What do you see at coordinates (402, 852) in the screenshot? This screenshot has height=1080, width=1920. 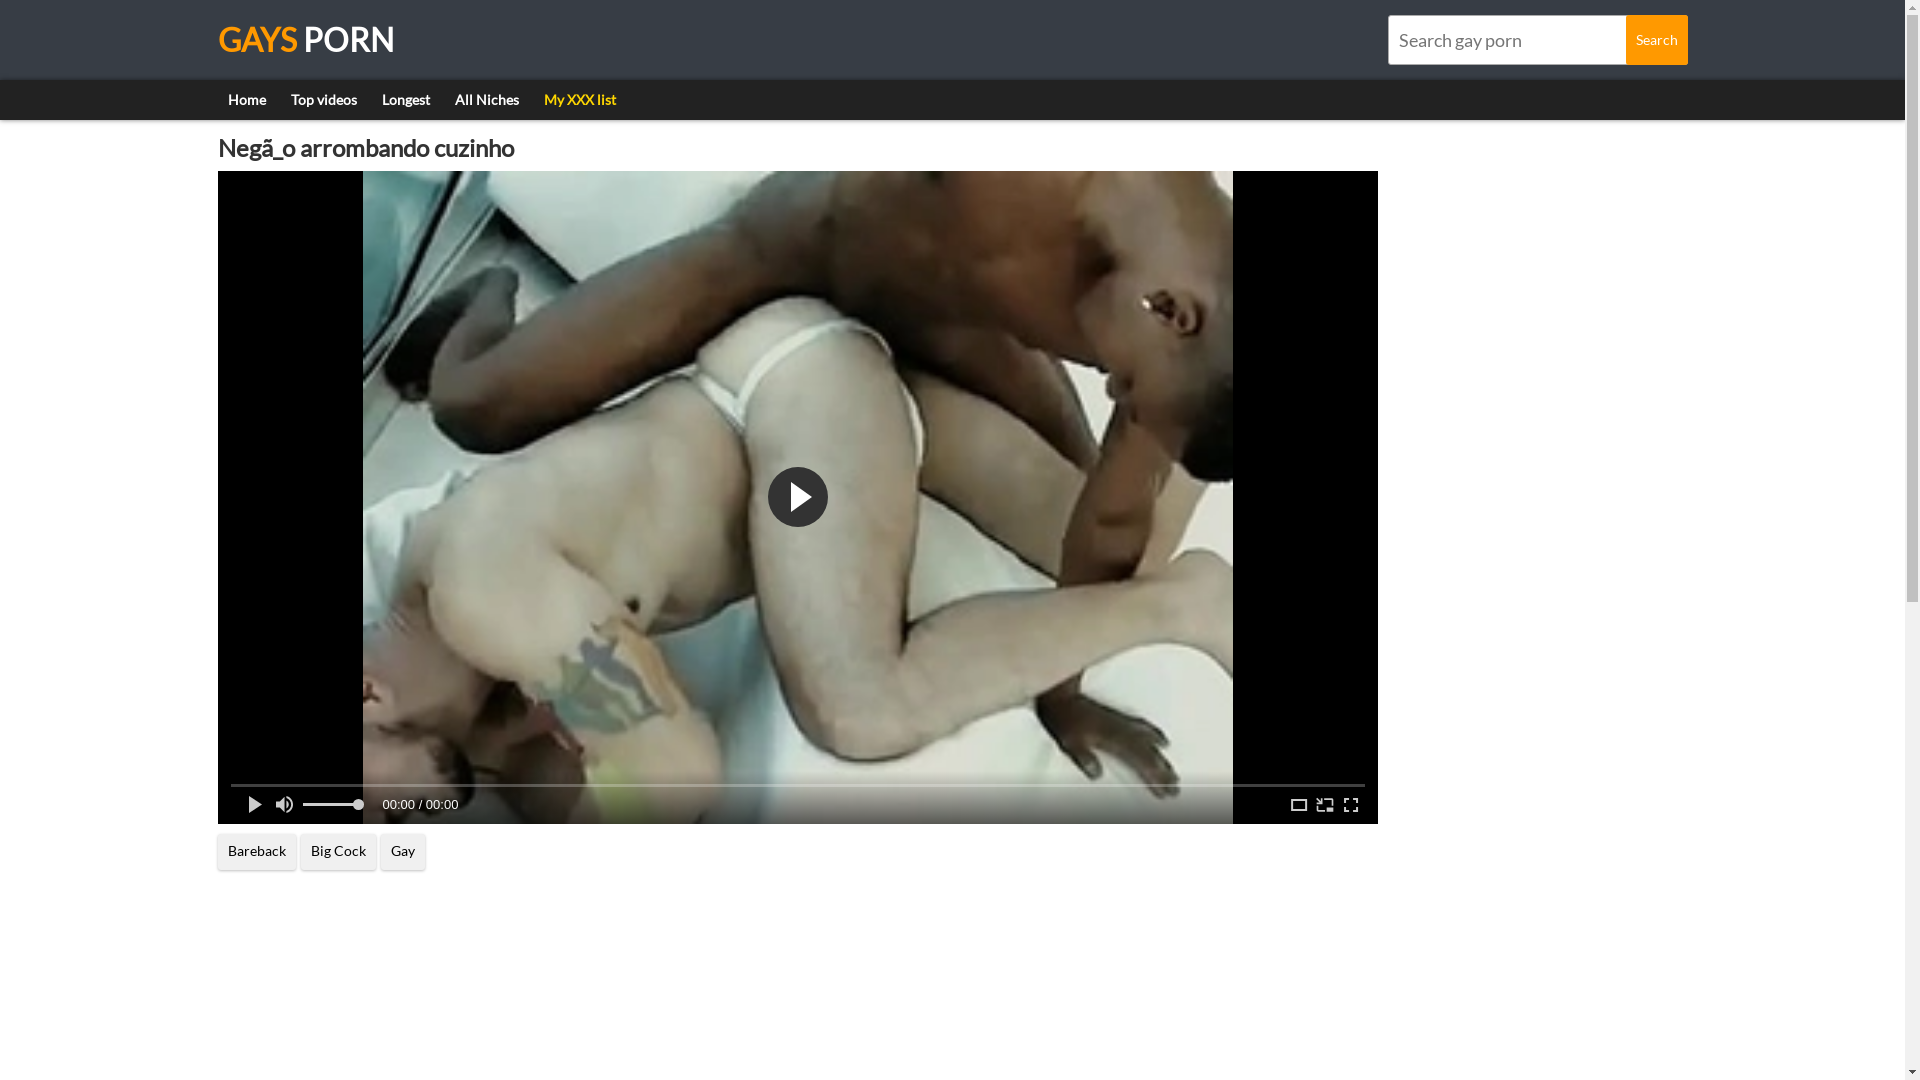 I see `Gay` at bounding box center [402, 852].